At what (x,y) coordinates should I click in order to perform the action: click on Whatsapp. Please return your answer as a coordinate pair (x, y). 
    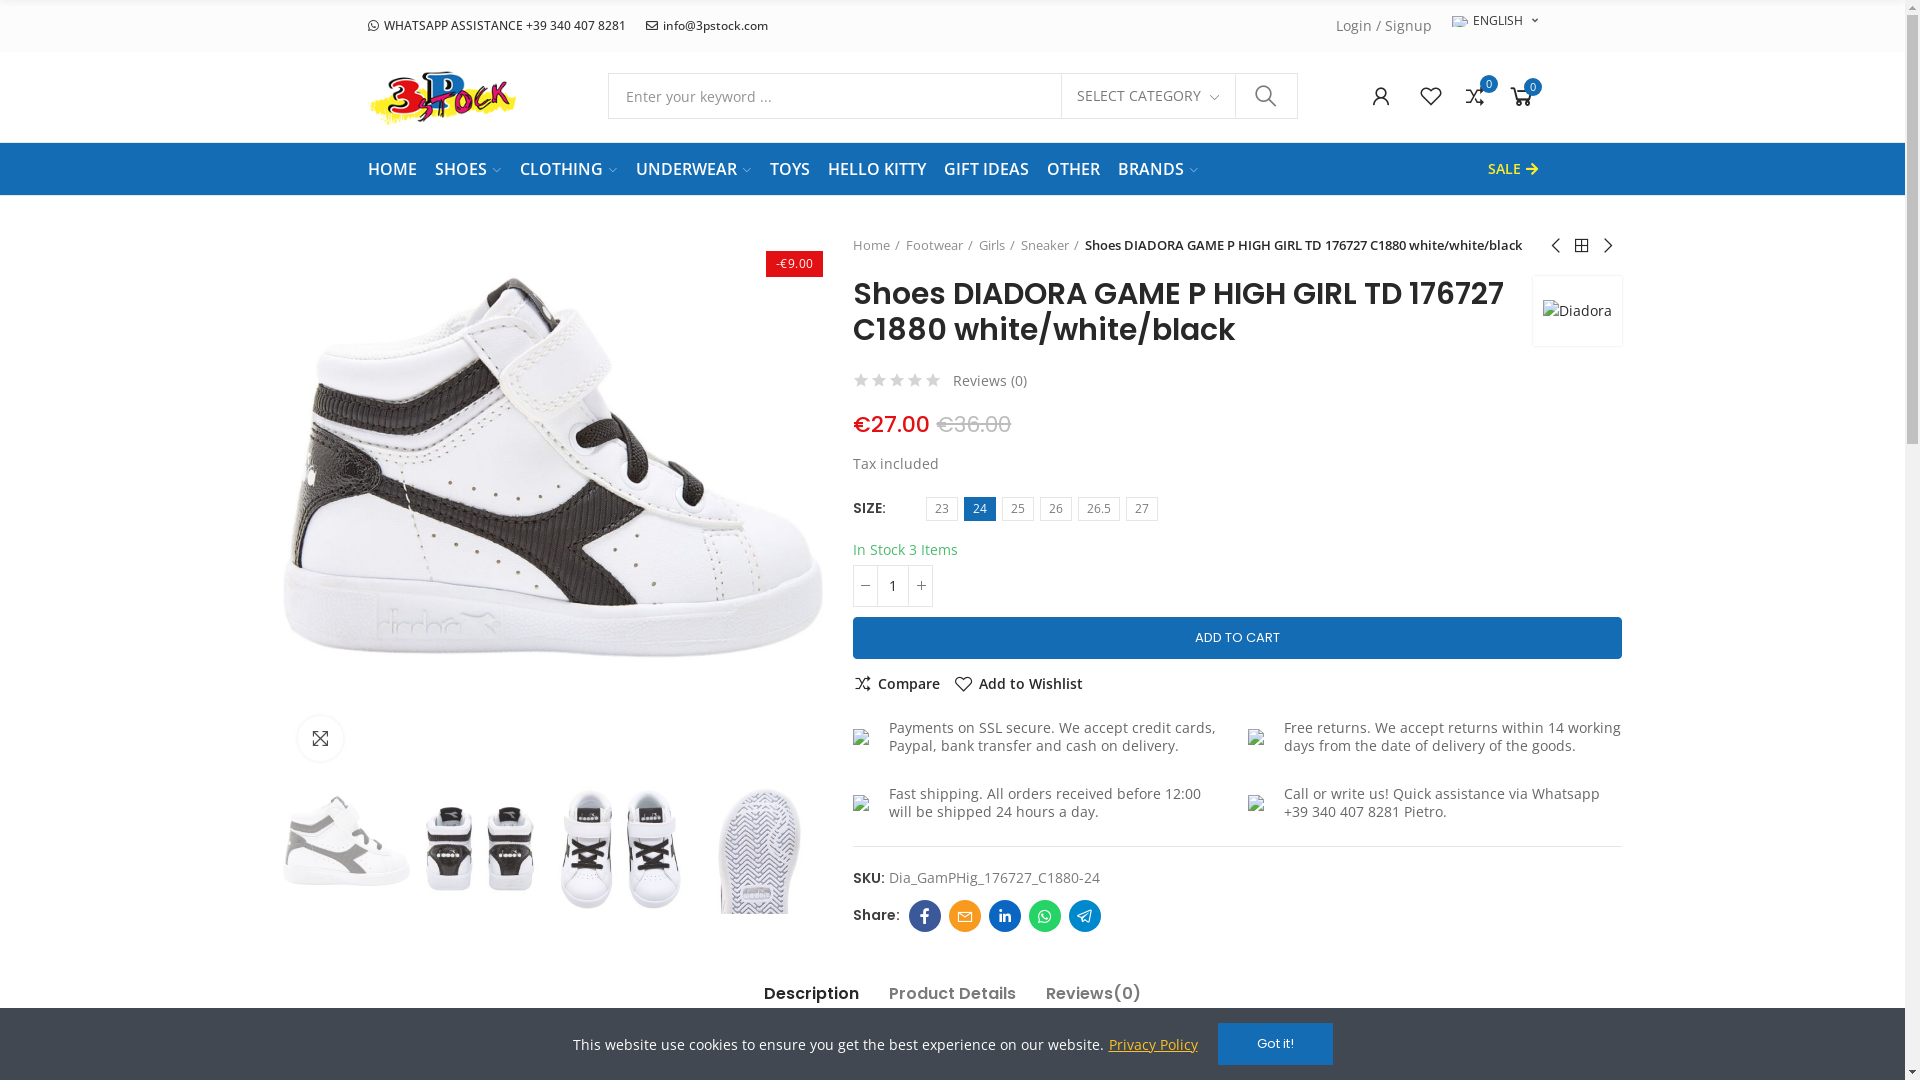
    Looking at the image, I should click on (1045, 916).